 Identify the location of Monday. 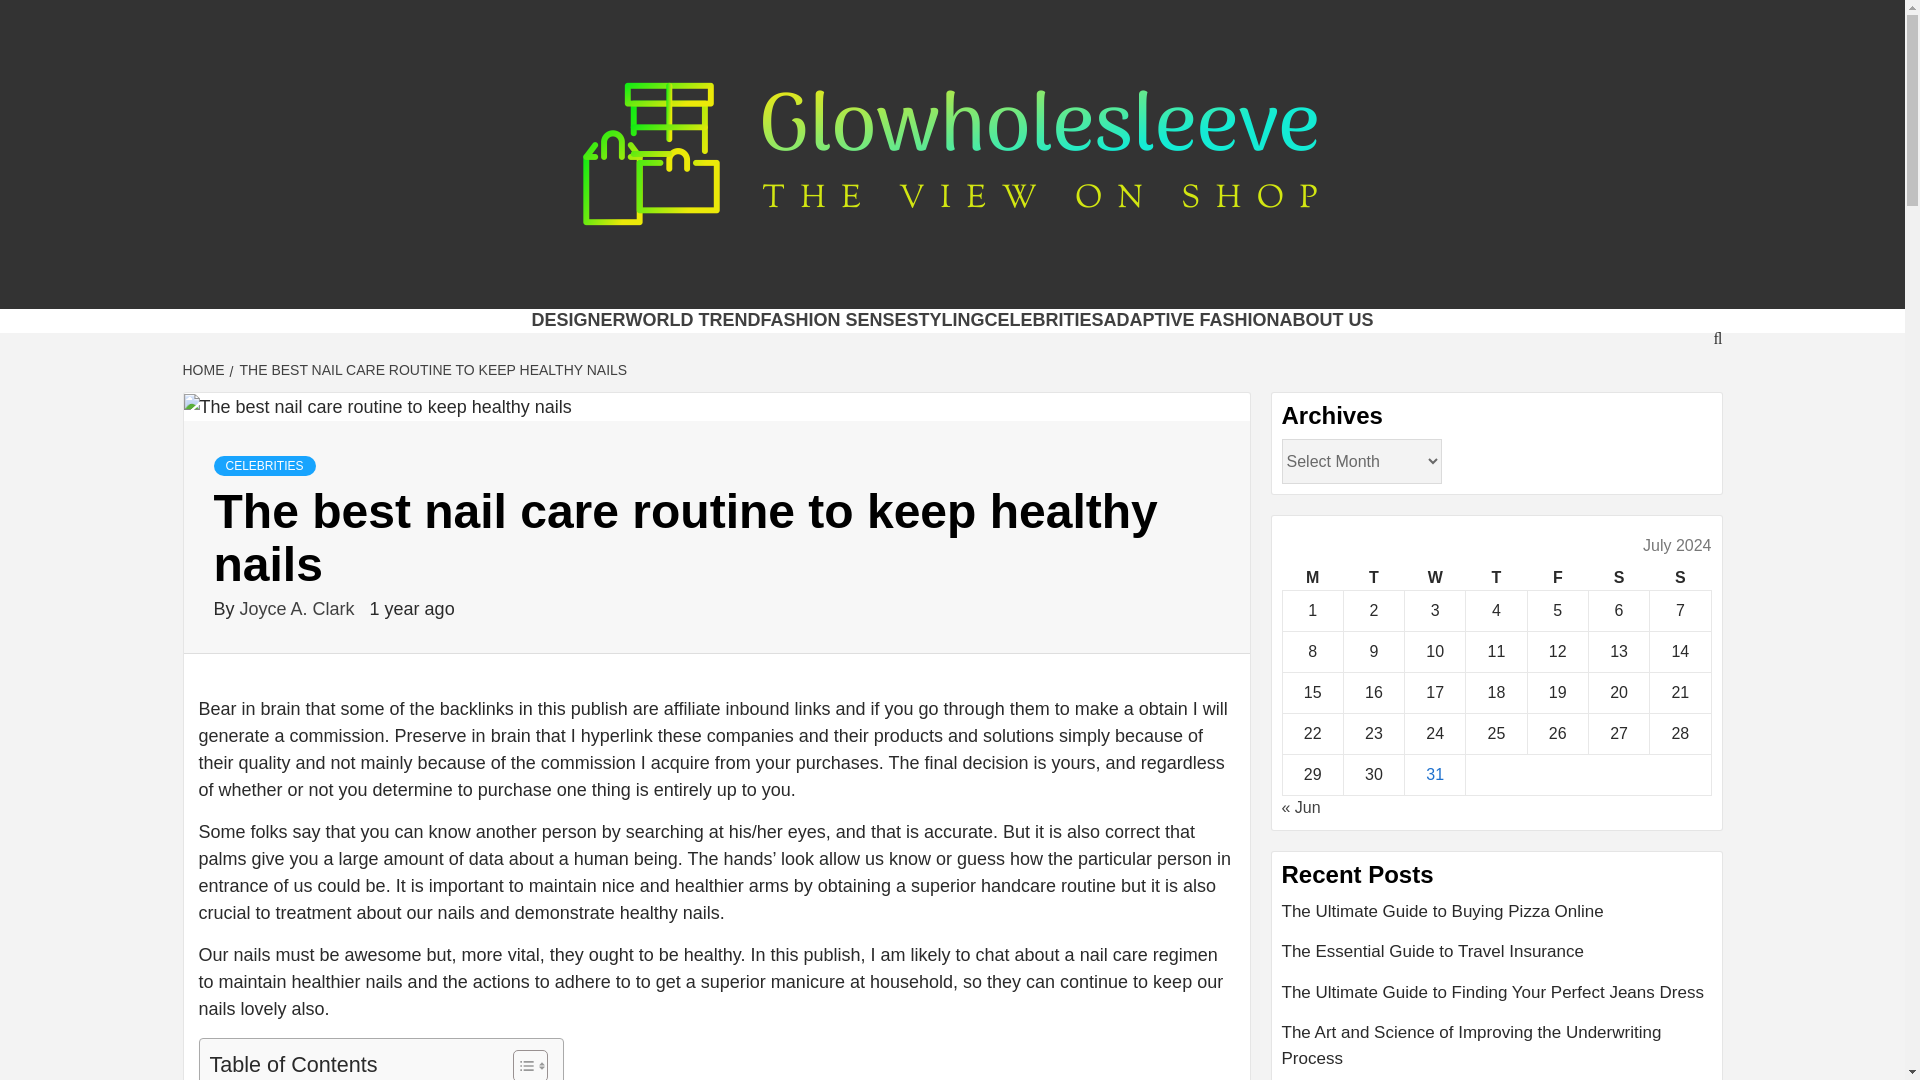
(1312, 578).